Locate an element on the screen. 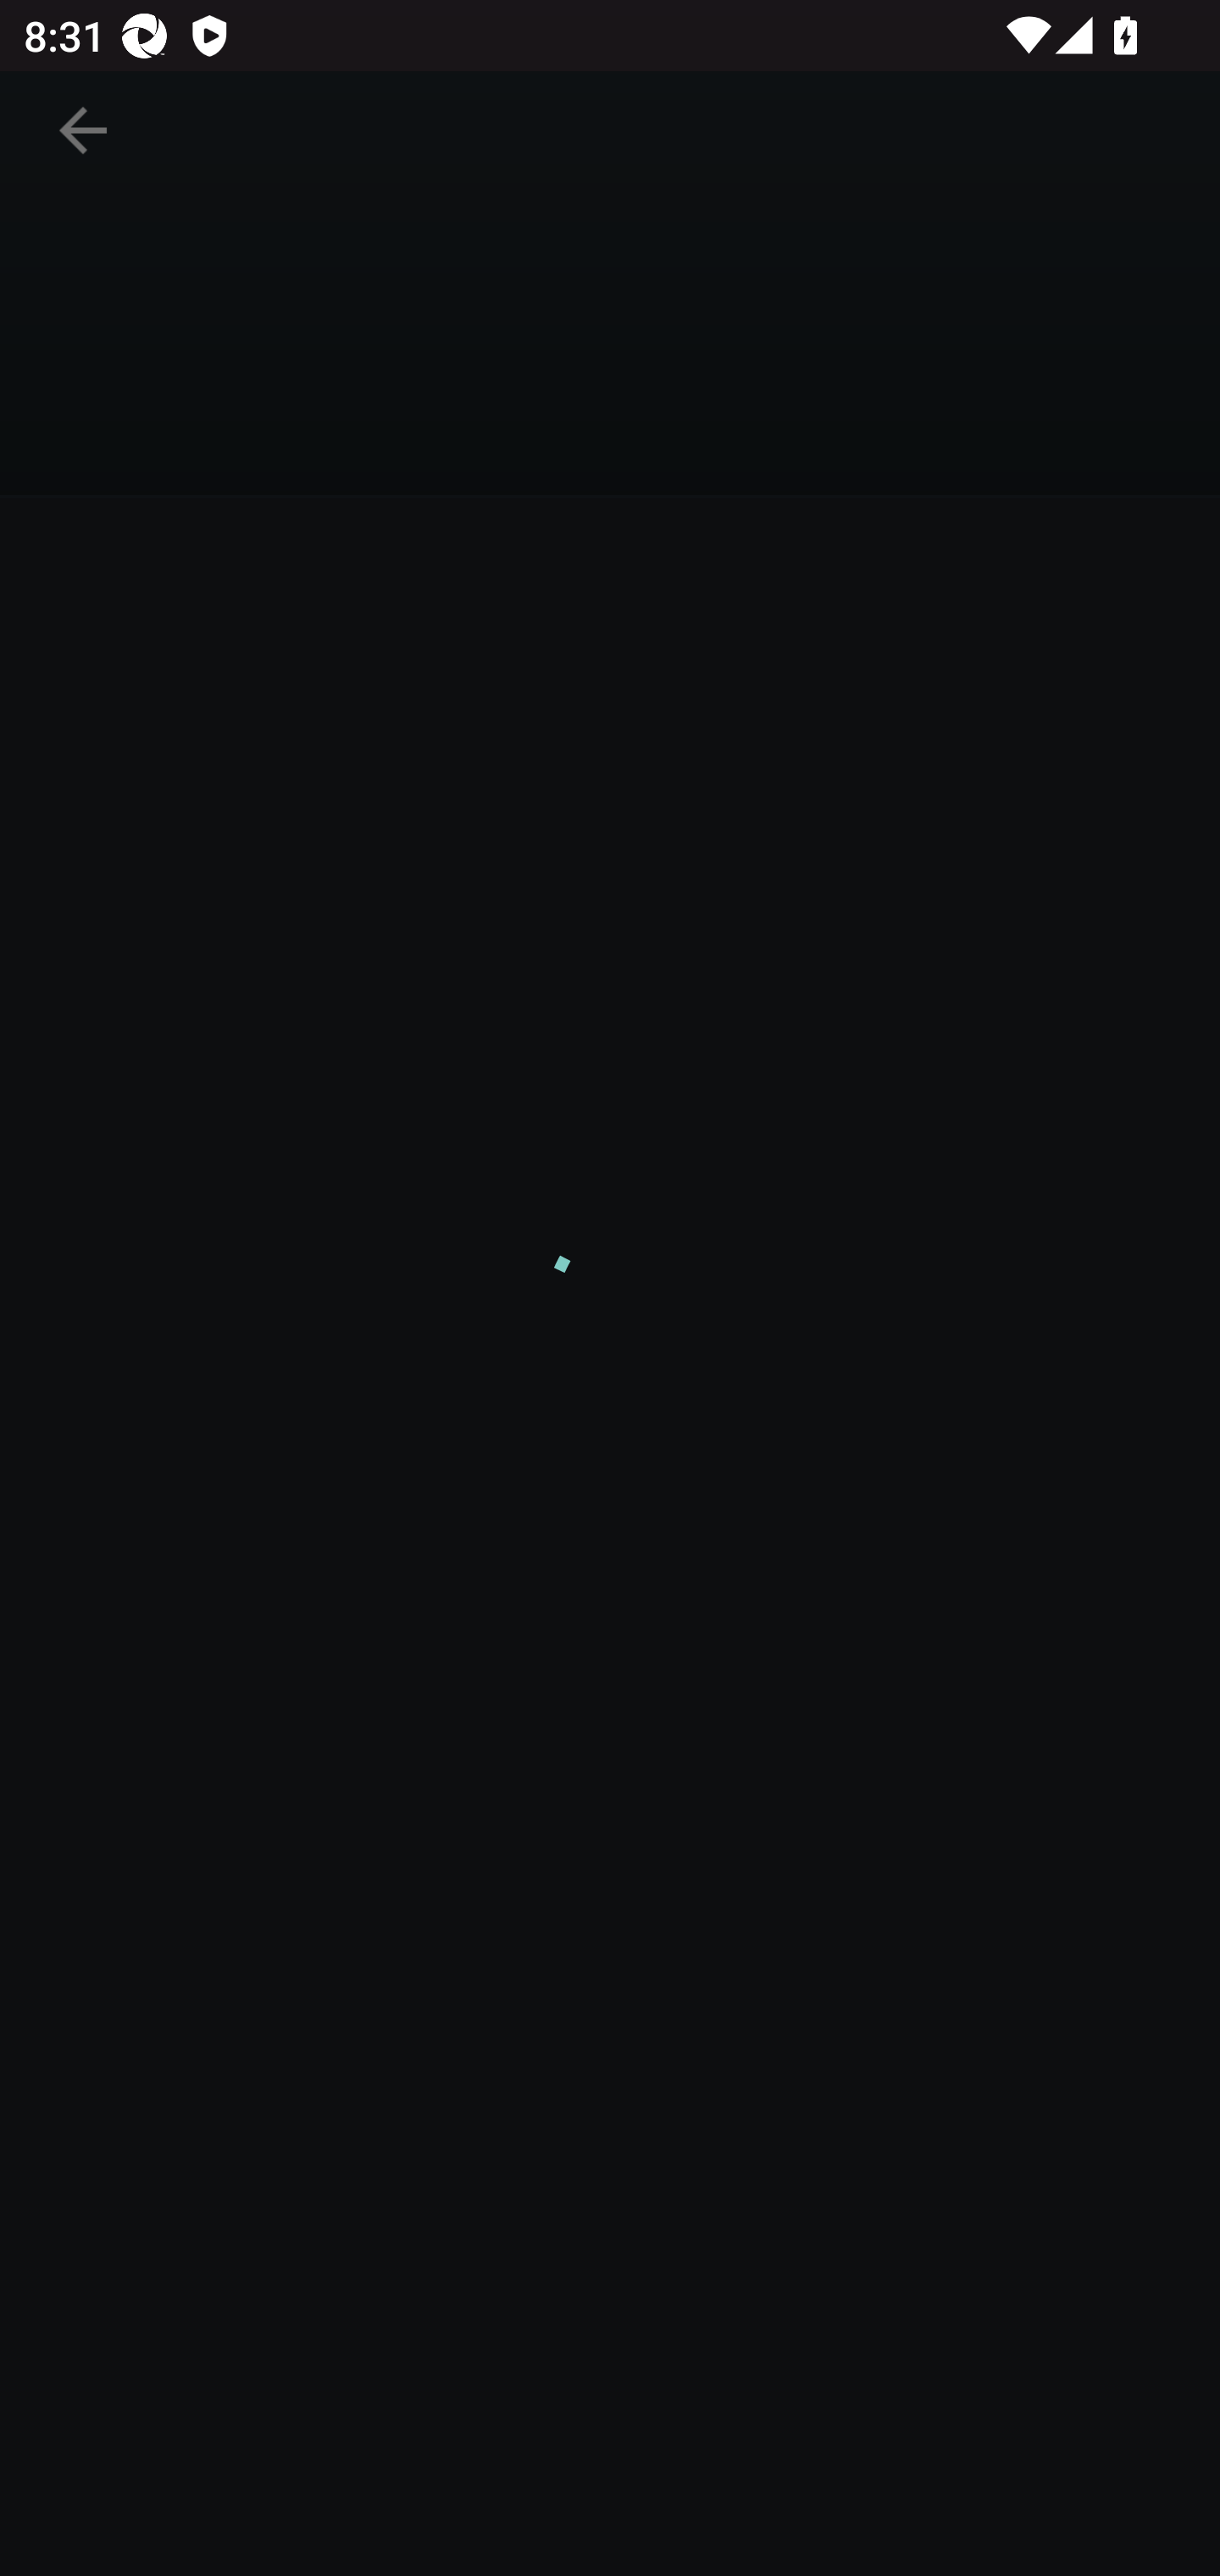 The height and width of the screenshot is (2576, 1220). Navigate up is located at coordinates (83, 142).